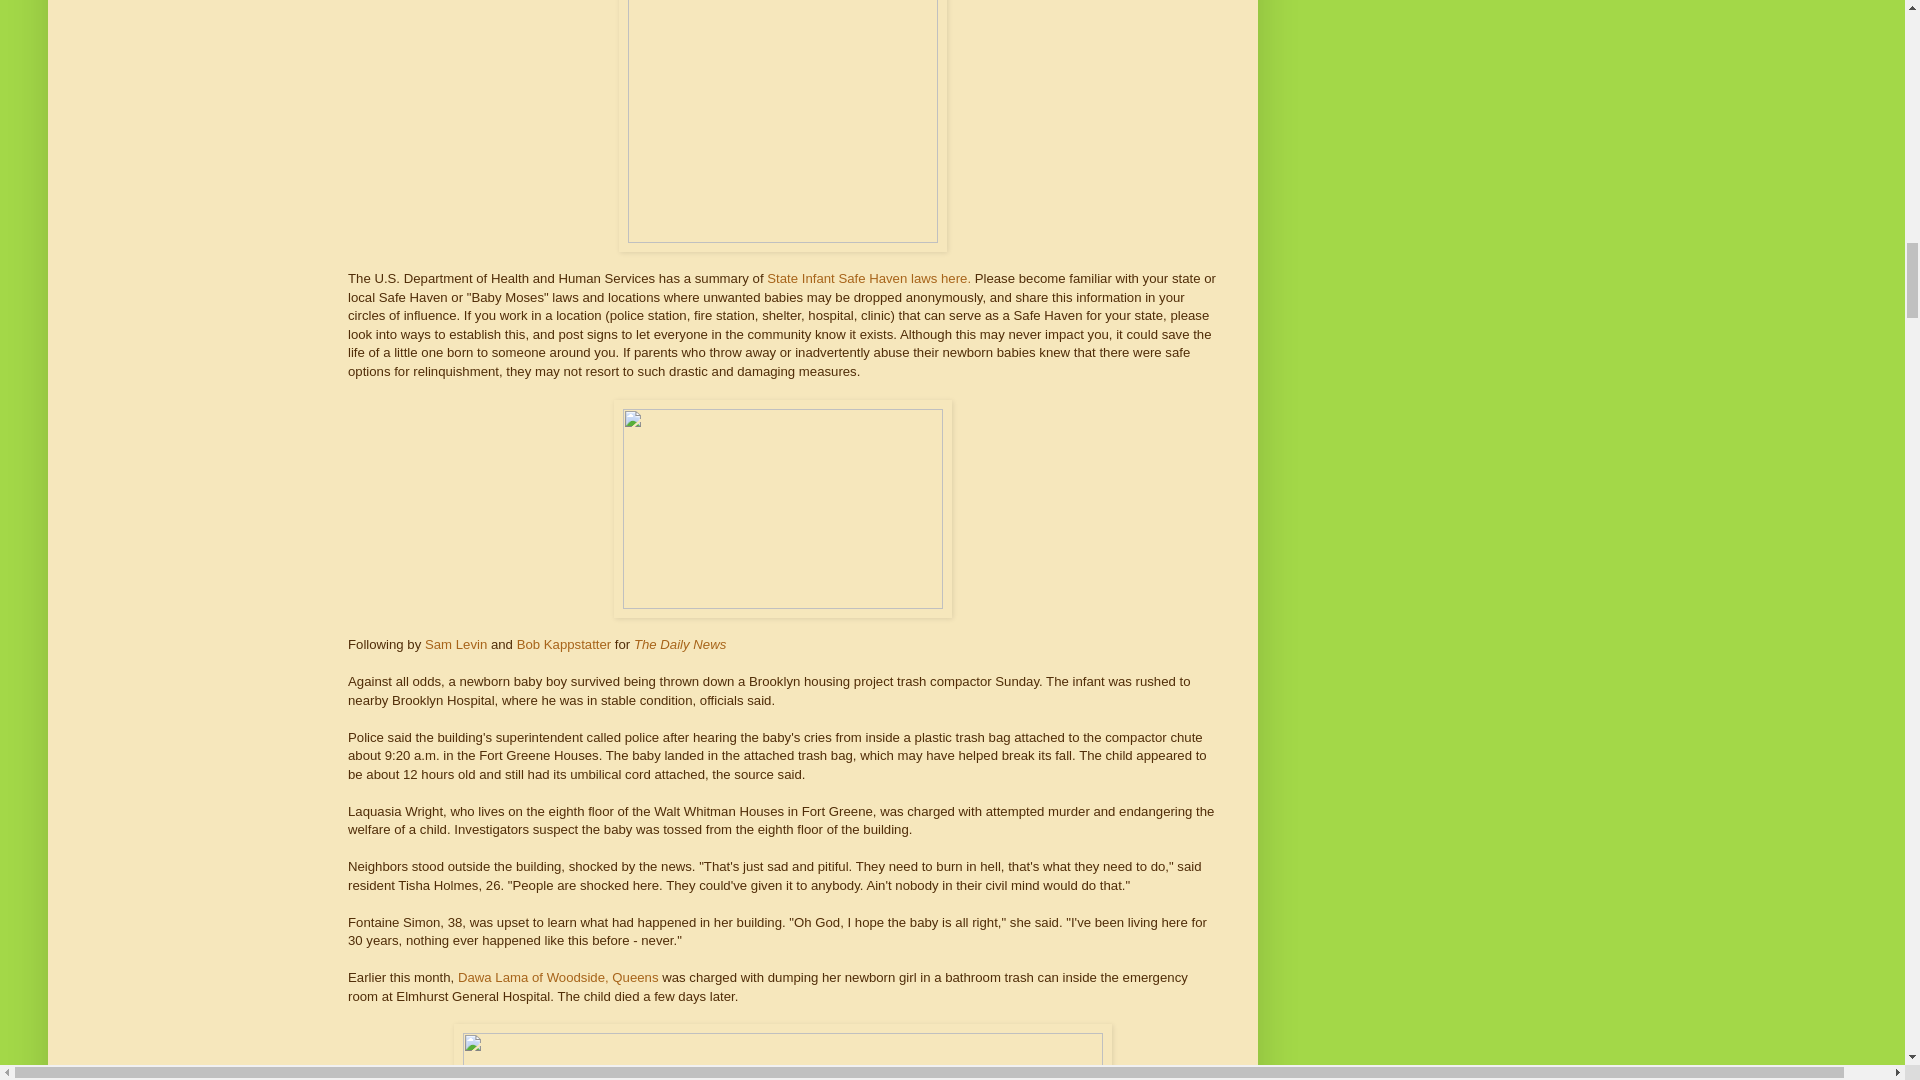 The height and width of the screenshot is (1080, 1920). Describe the element at coordinates (456, 644) in the screenshot. I see `Sam Levin` at that location.